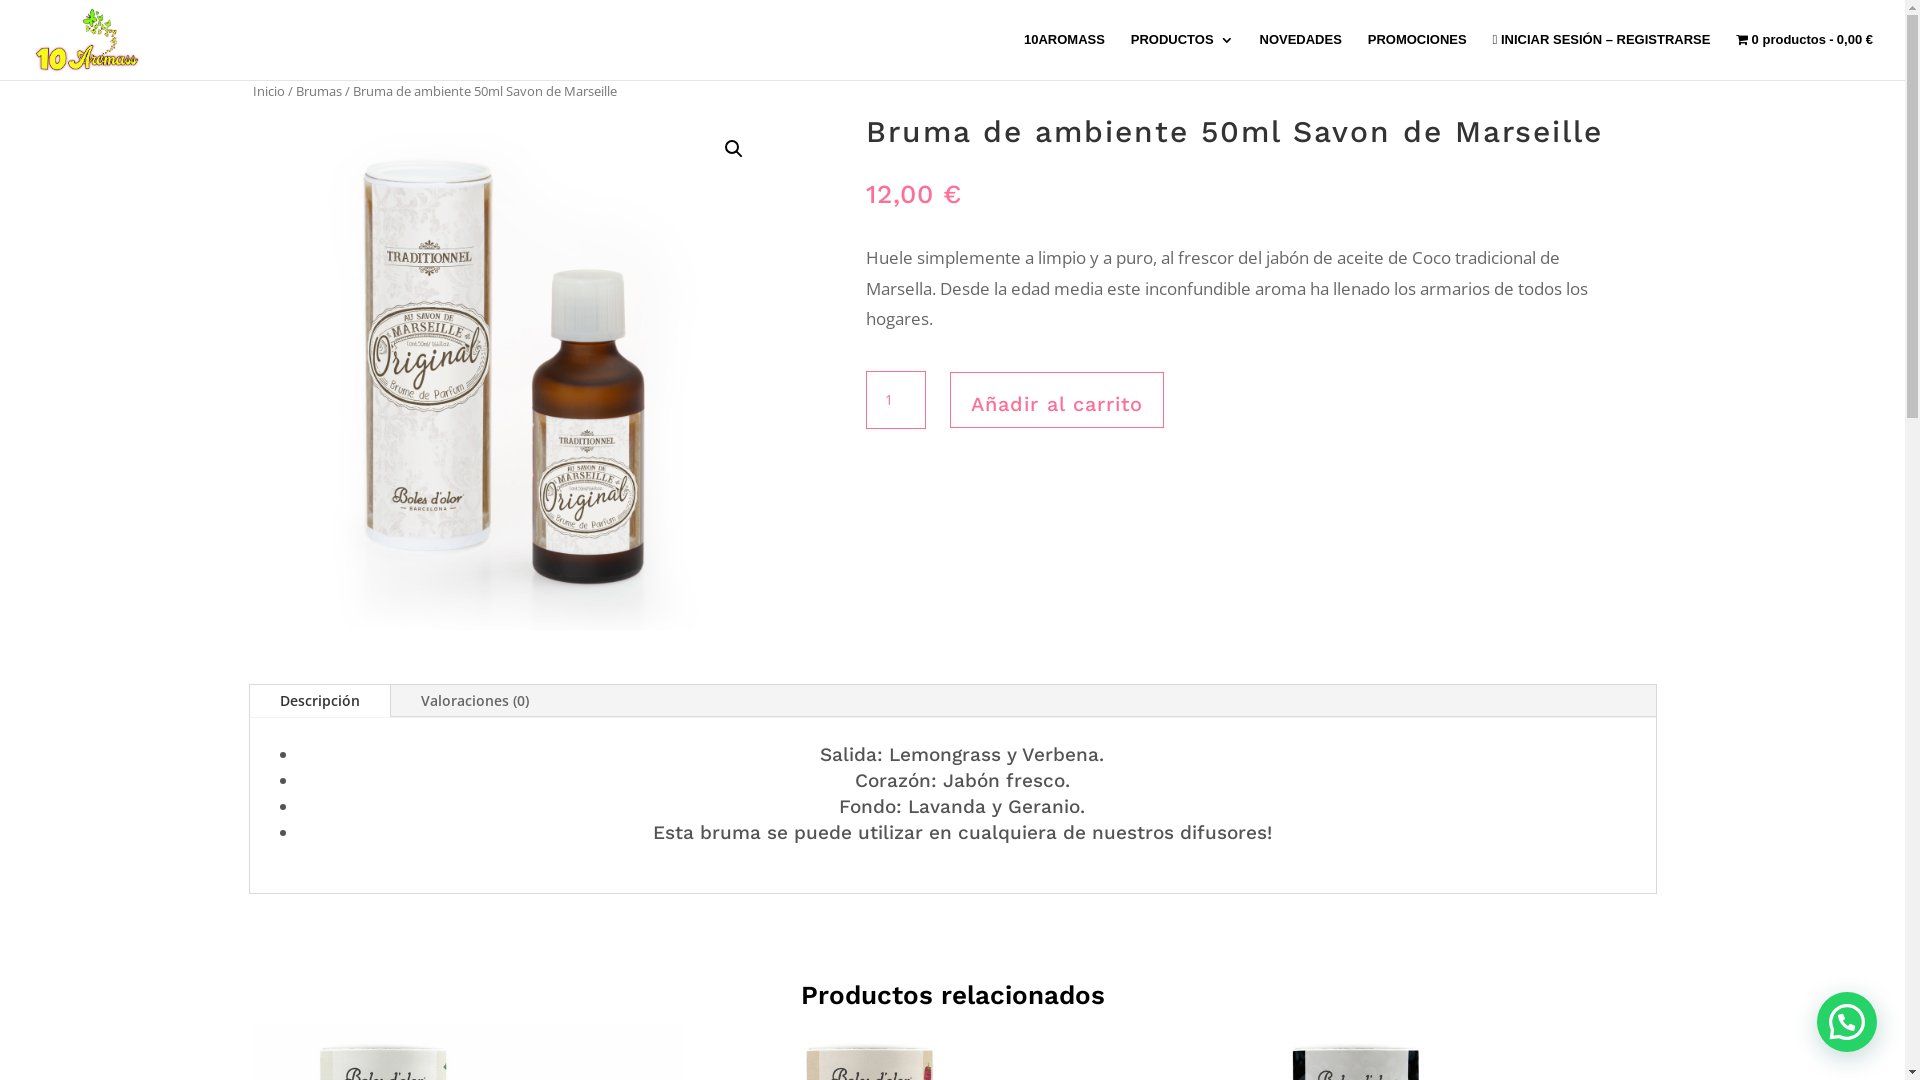 This screenshot has width=1920, height=1080. What do you see at coordinates (1064, 56) in the screenshot?
I see `10AROMASS` at bounding box center [1064, 56].